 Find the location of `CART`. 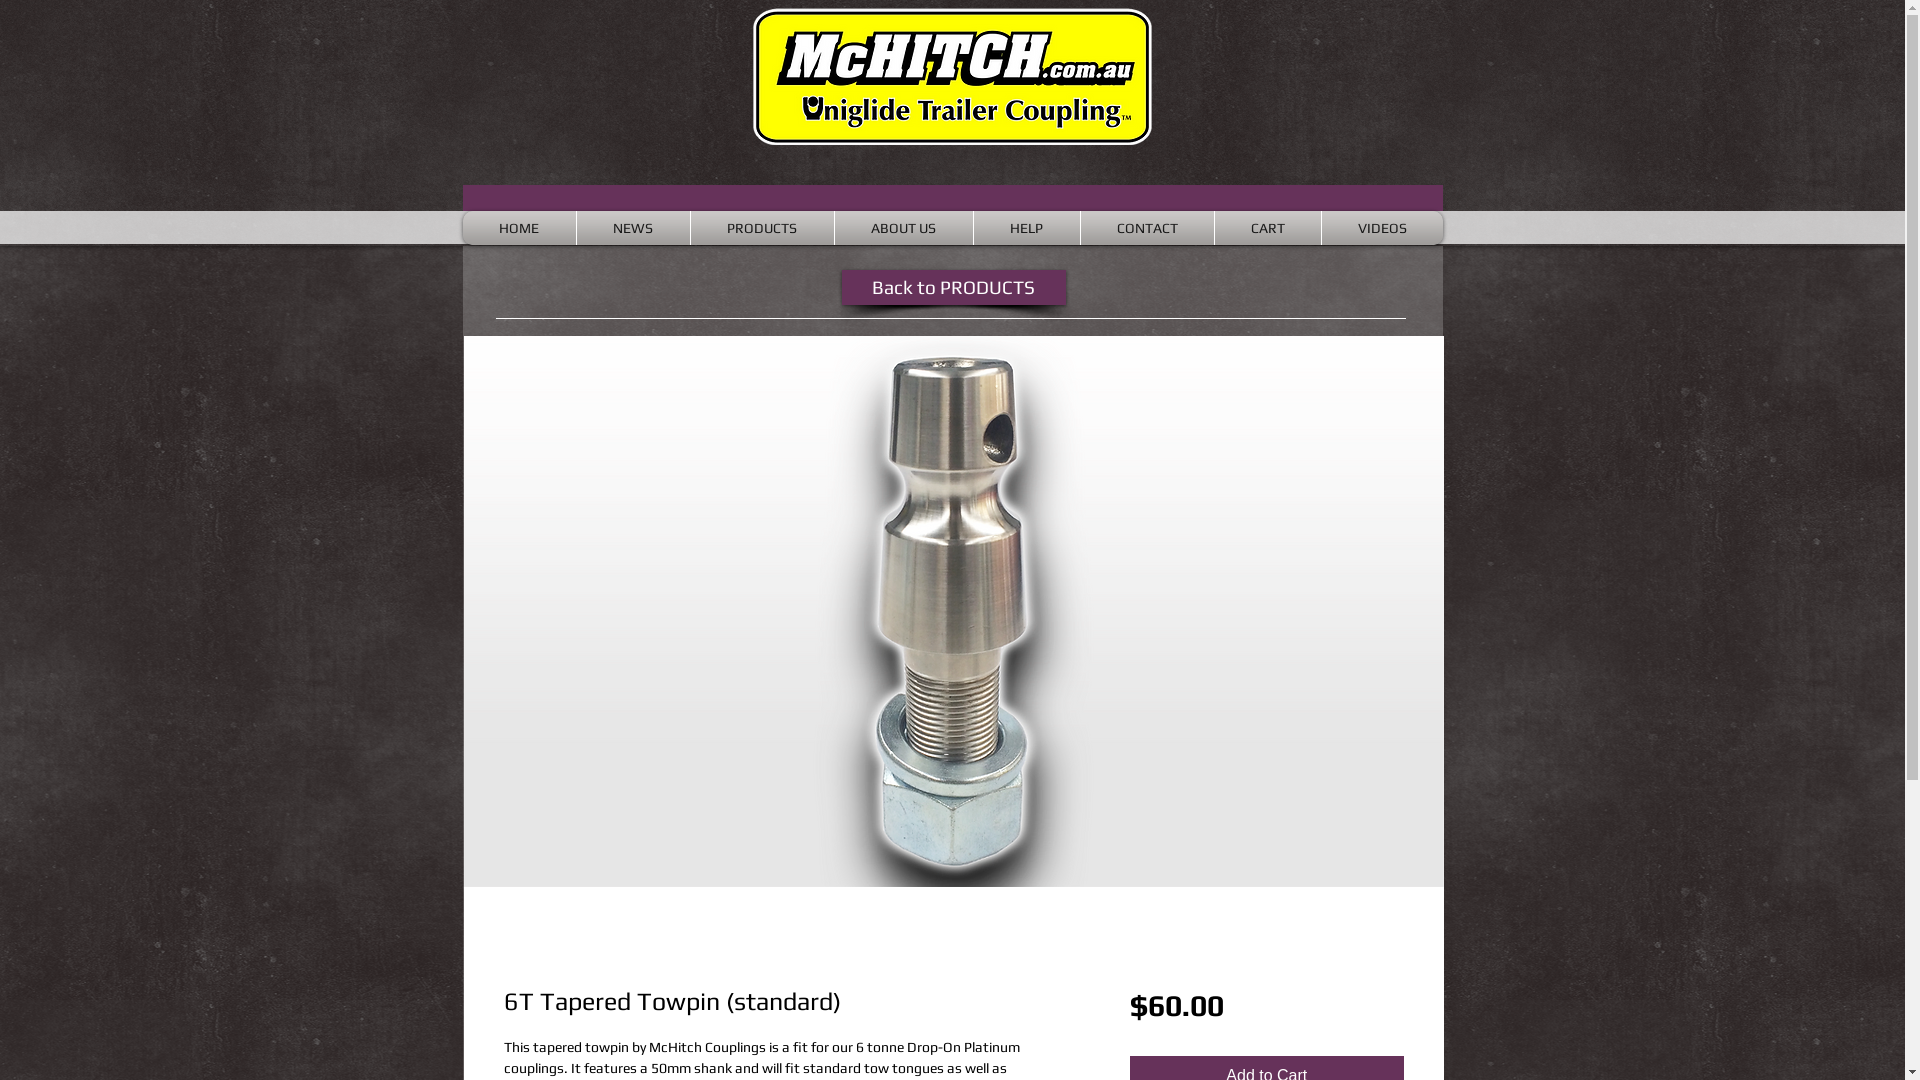

CART is located at coordinates (1268, 228).